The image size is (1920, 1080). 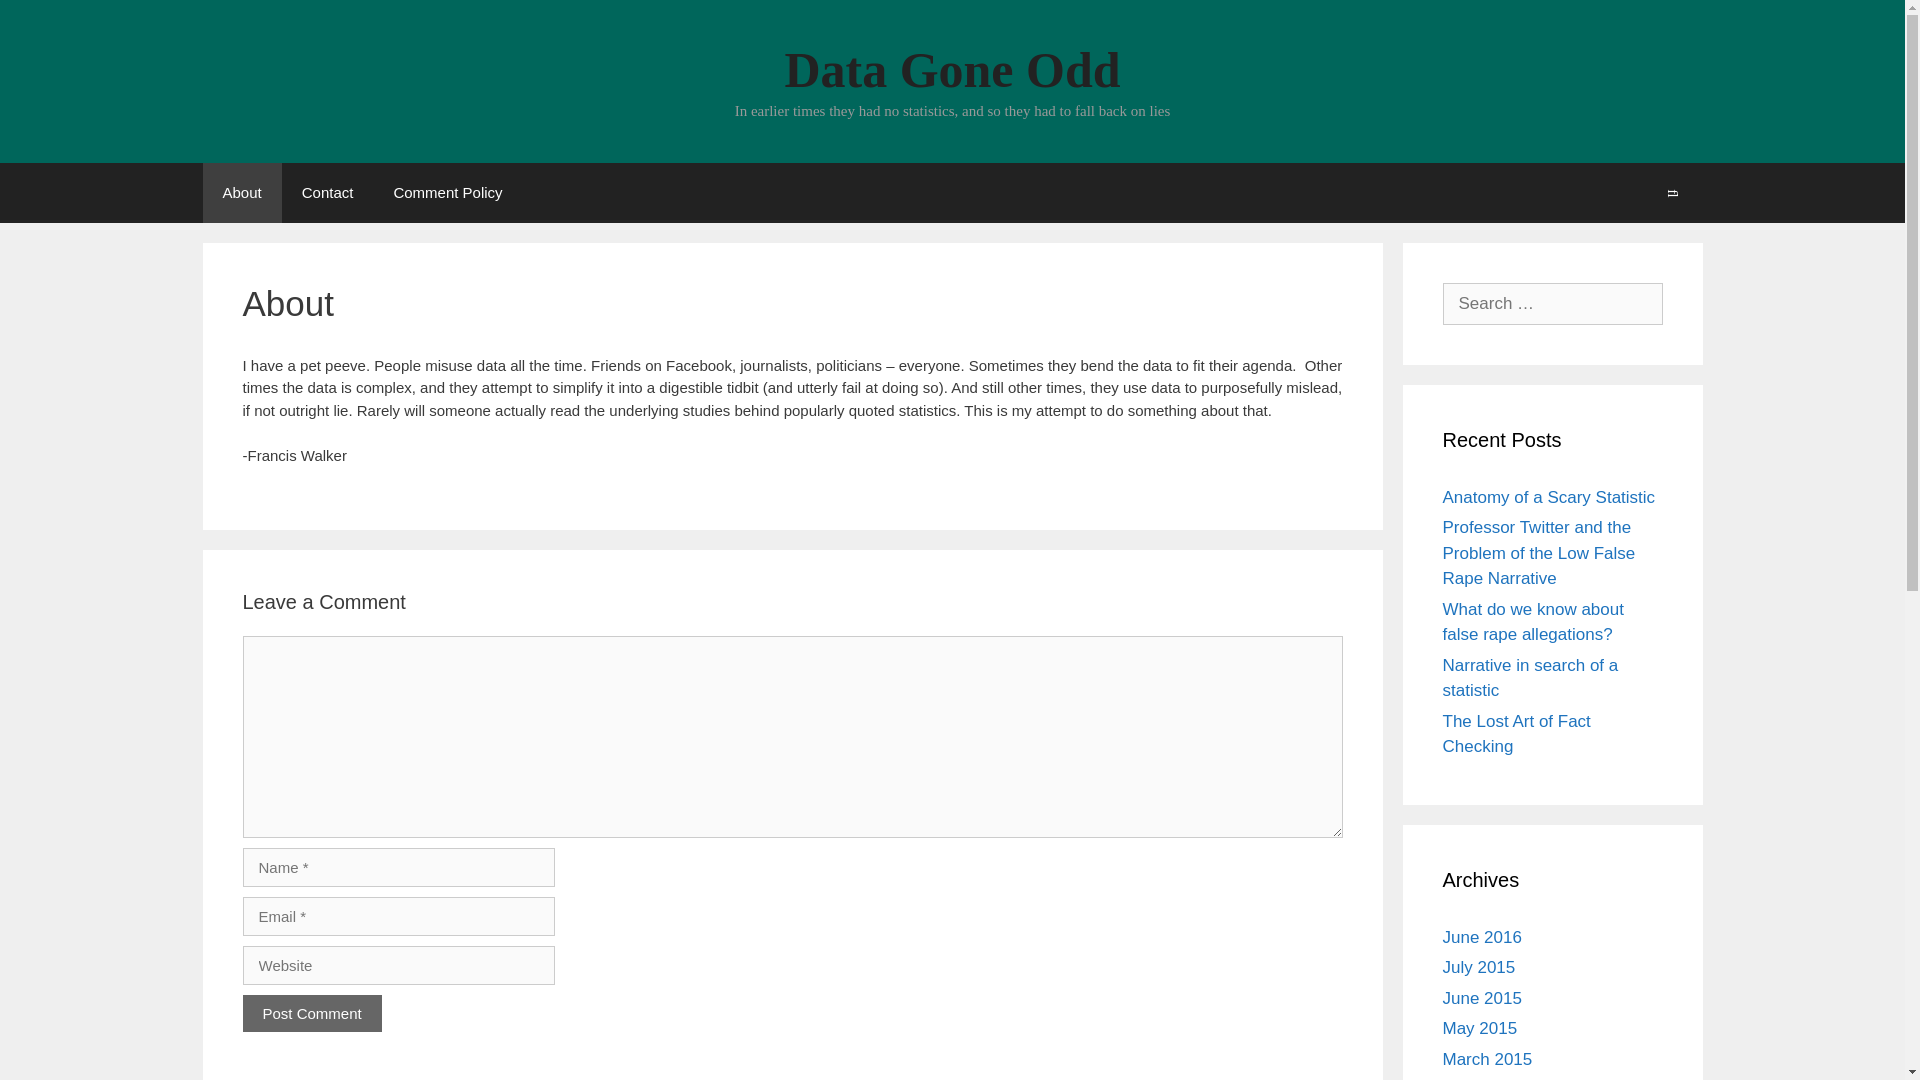 What do you see at coordinates (1530, 678) in the screenshot?
I see `Narrative in search of a statistic` at bounding box center [1530, 678].